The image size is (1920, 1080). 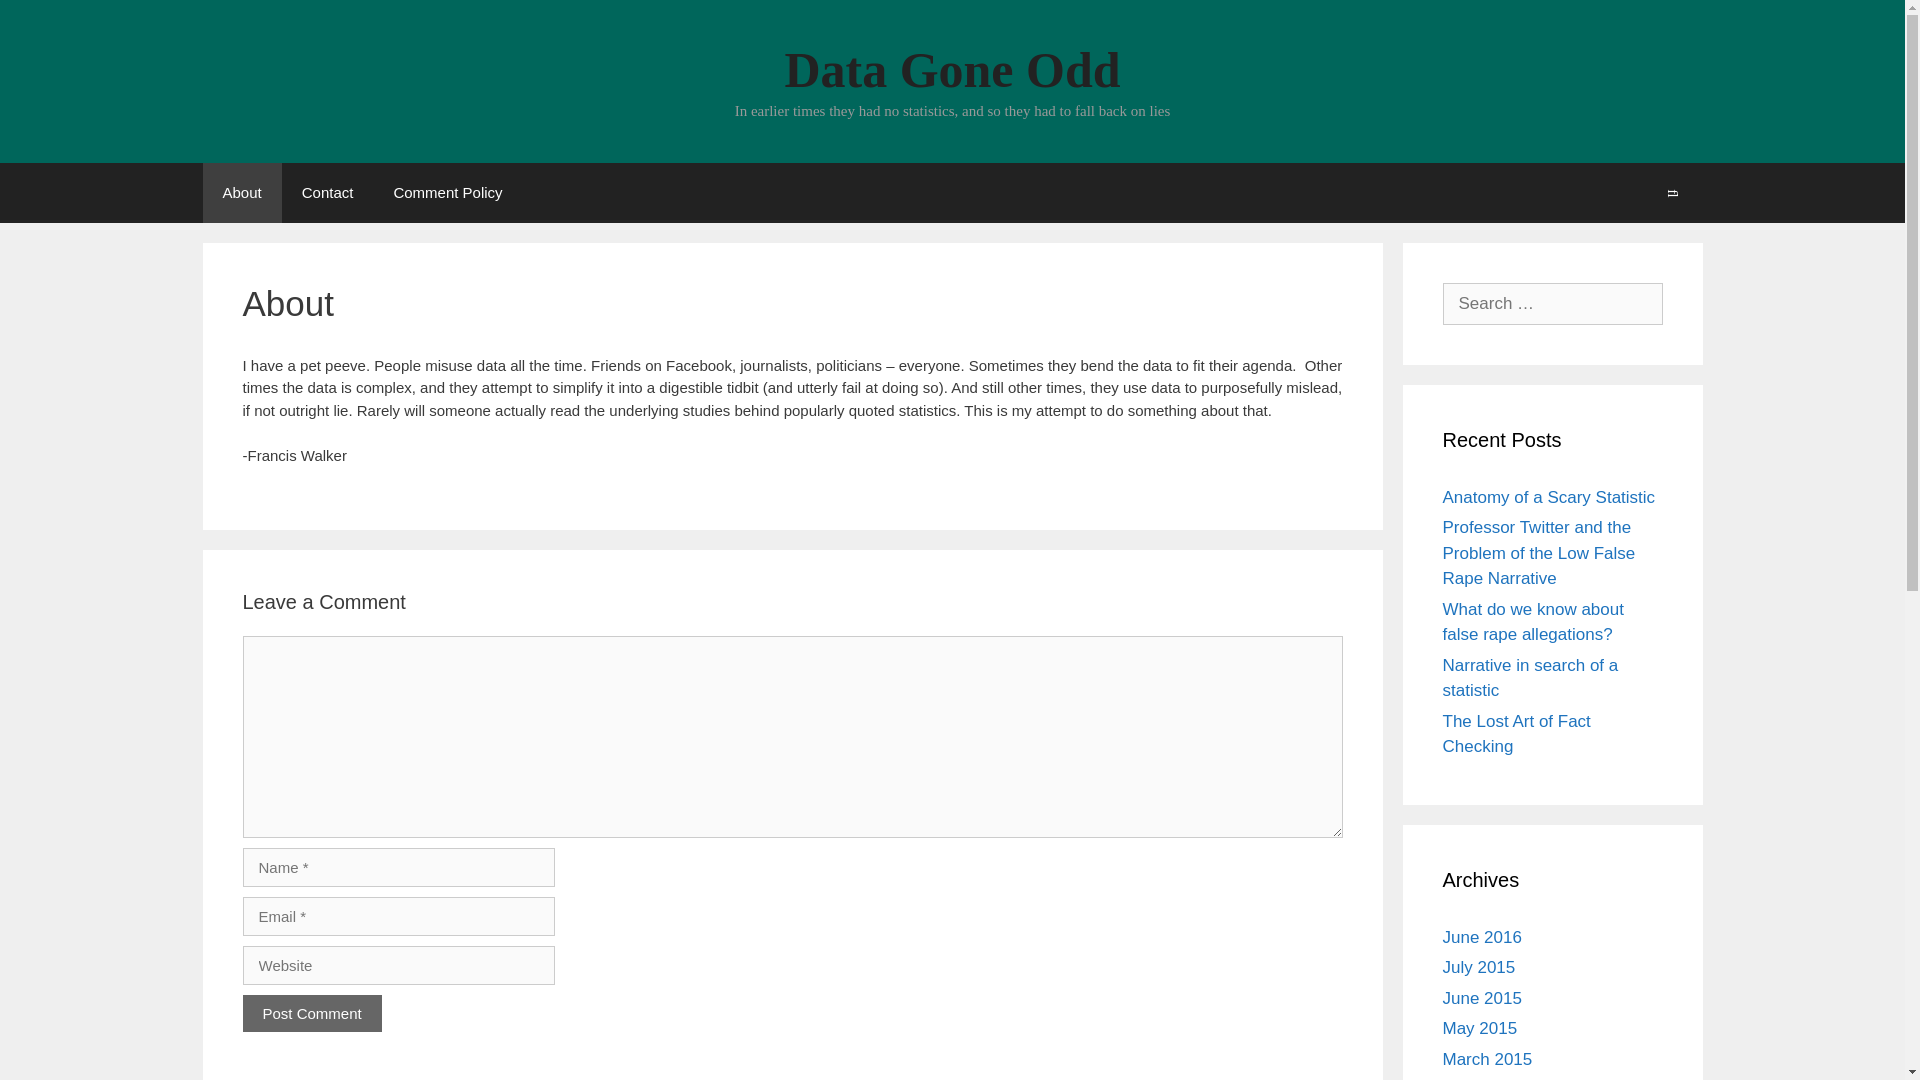 What do you see at coordinates (1530, 678) in the screenshot?
I see `Narrative in search of a statistic` at bounding box center [1530, 678].